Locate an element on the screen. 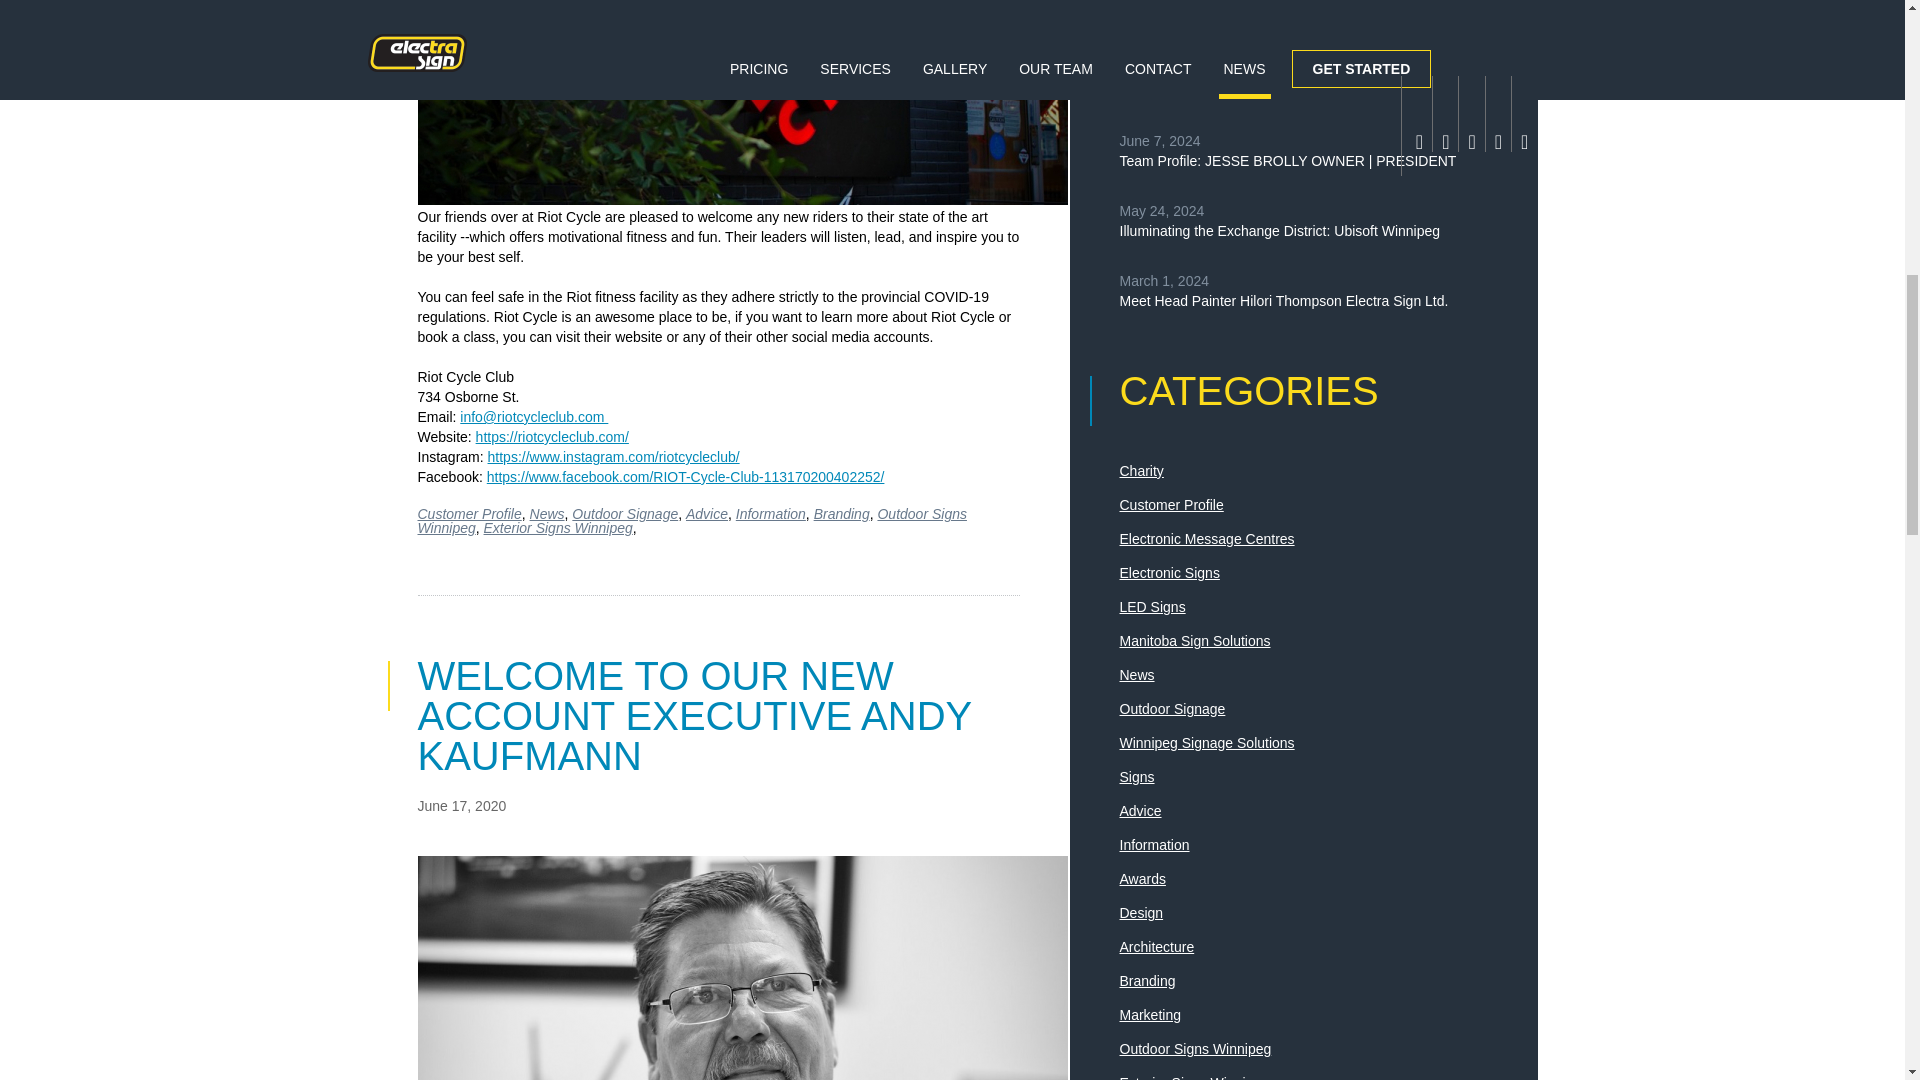 The height and width of the screenshot is (1080, 1920). Information is located at coordinates (770, 514).